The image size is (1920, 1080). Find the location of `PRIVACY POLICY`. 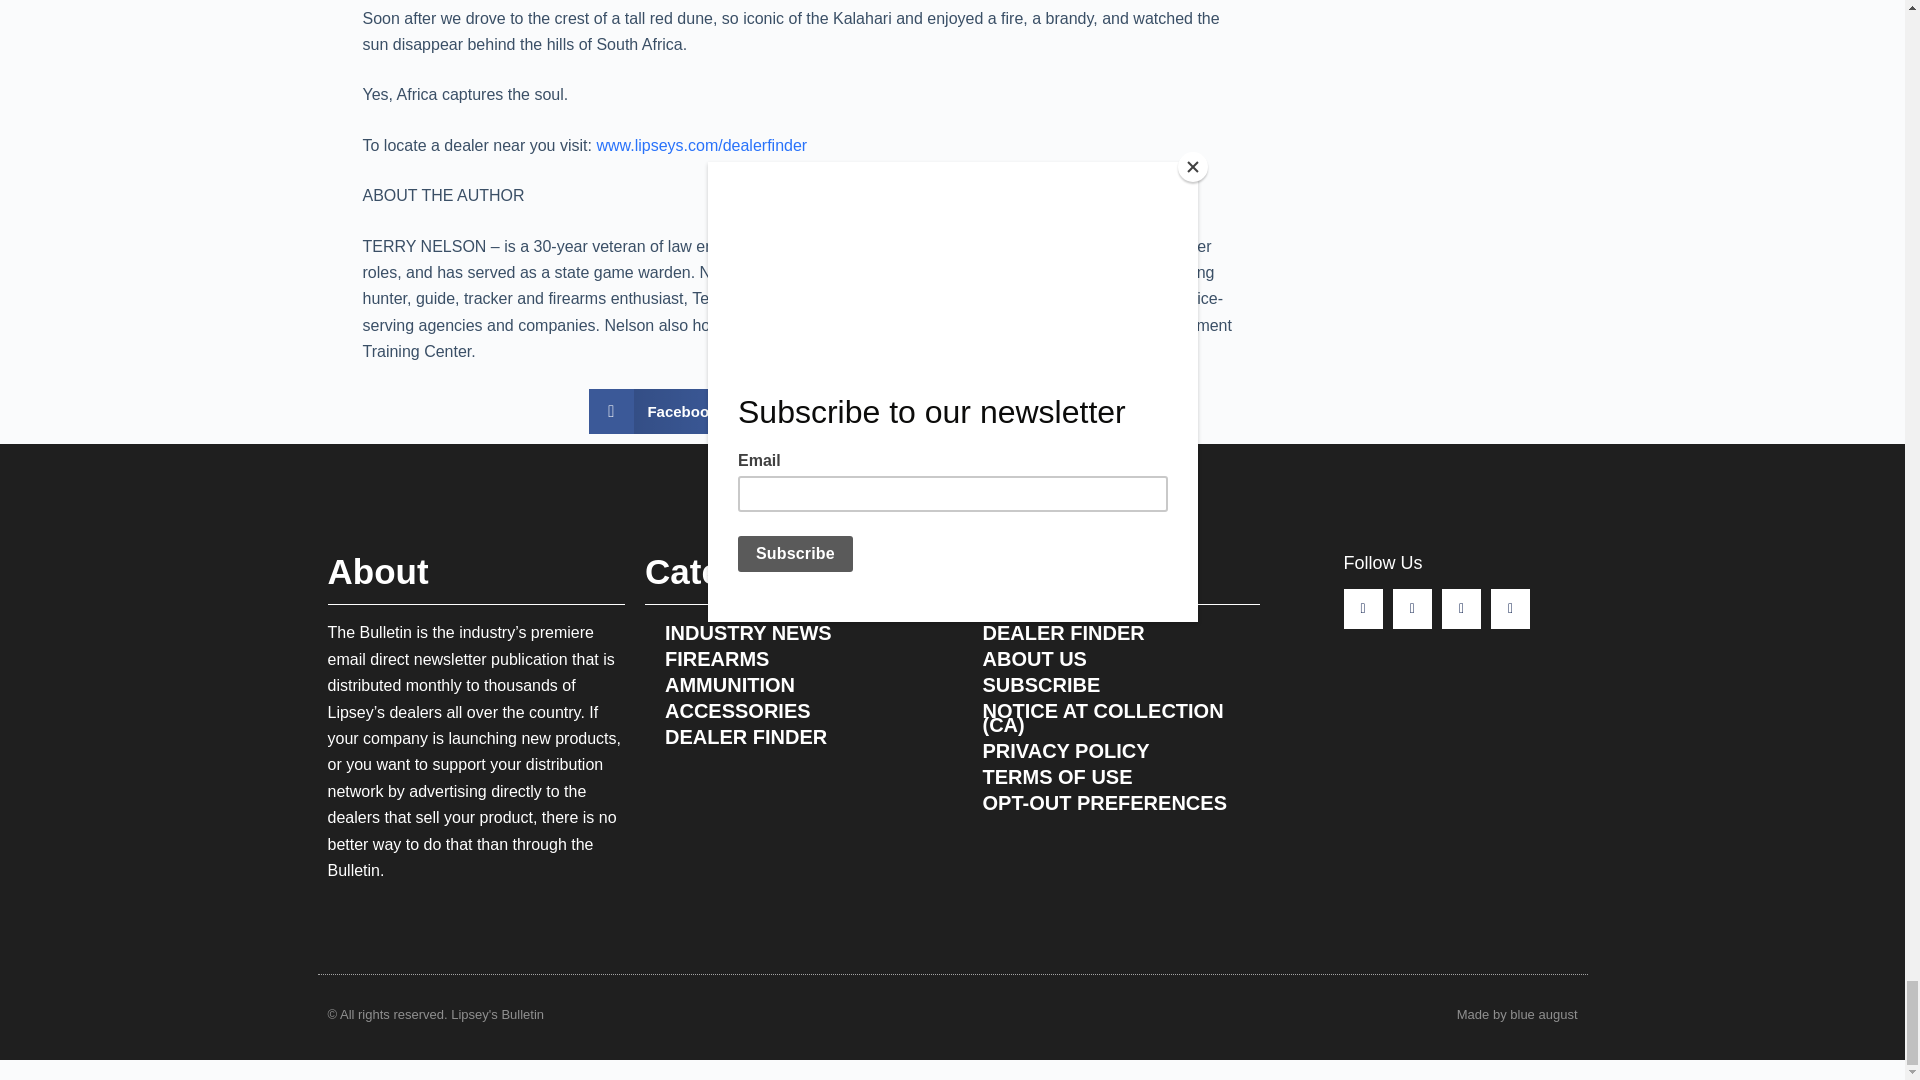

PRIVACY POLICY is located at coordinates (1110, 750).